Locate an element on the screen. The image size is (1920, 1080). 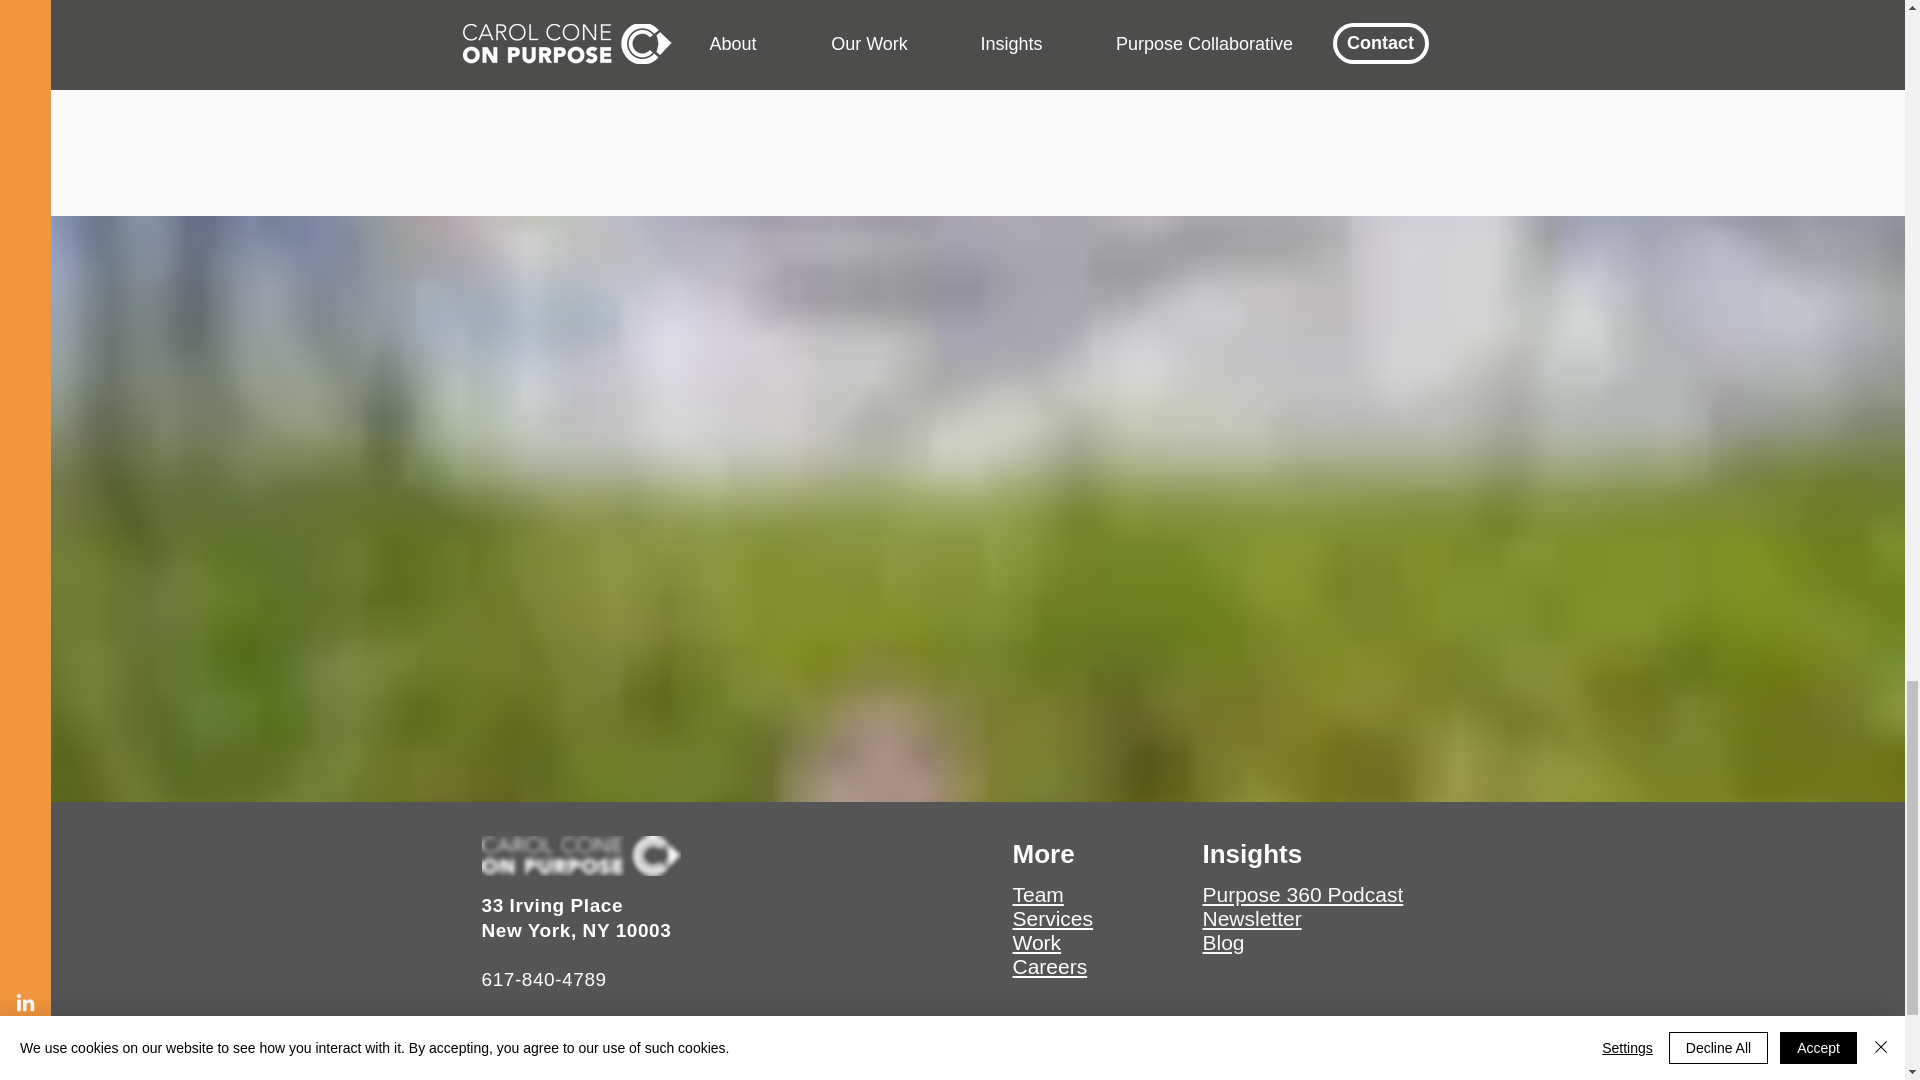
Purpose 360 Podcast is located at coordinates (1302, 894).